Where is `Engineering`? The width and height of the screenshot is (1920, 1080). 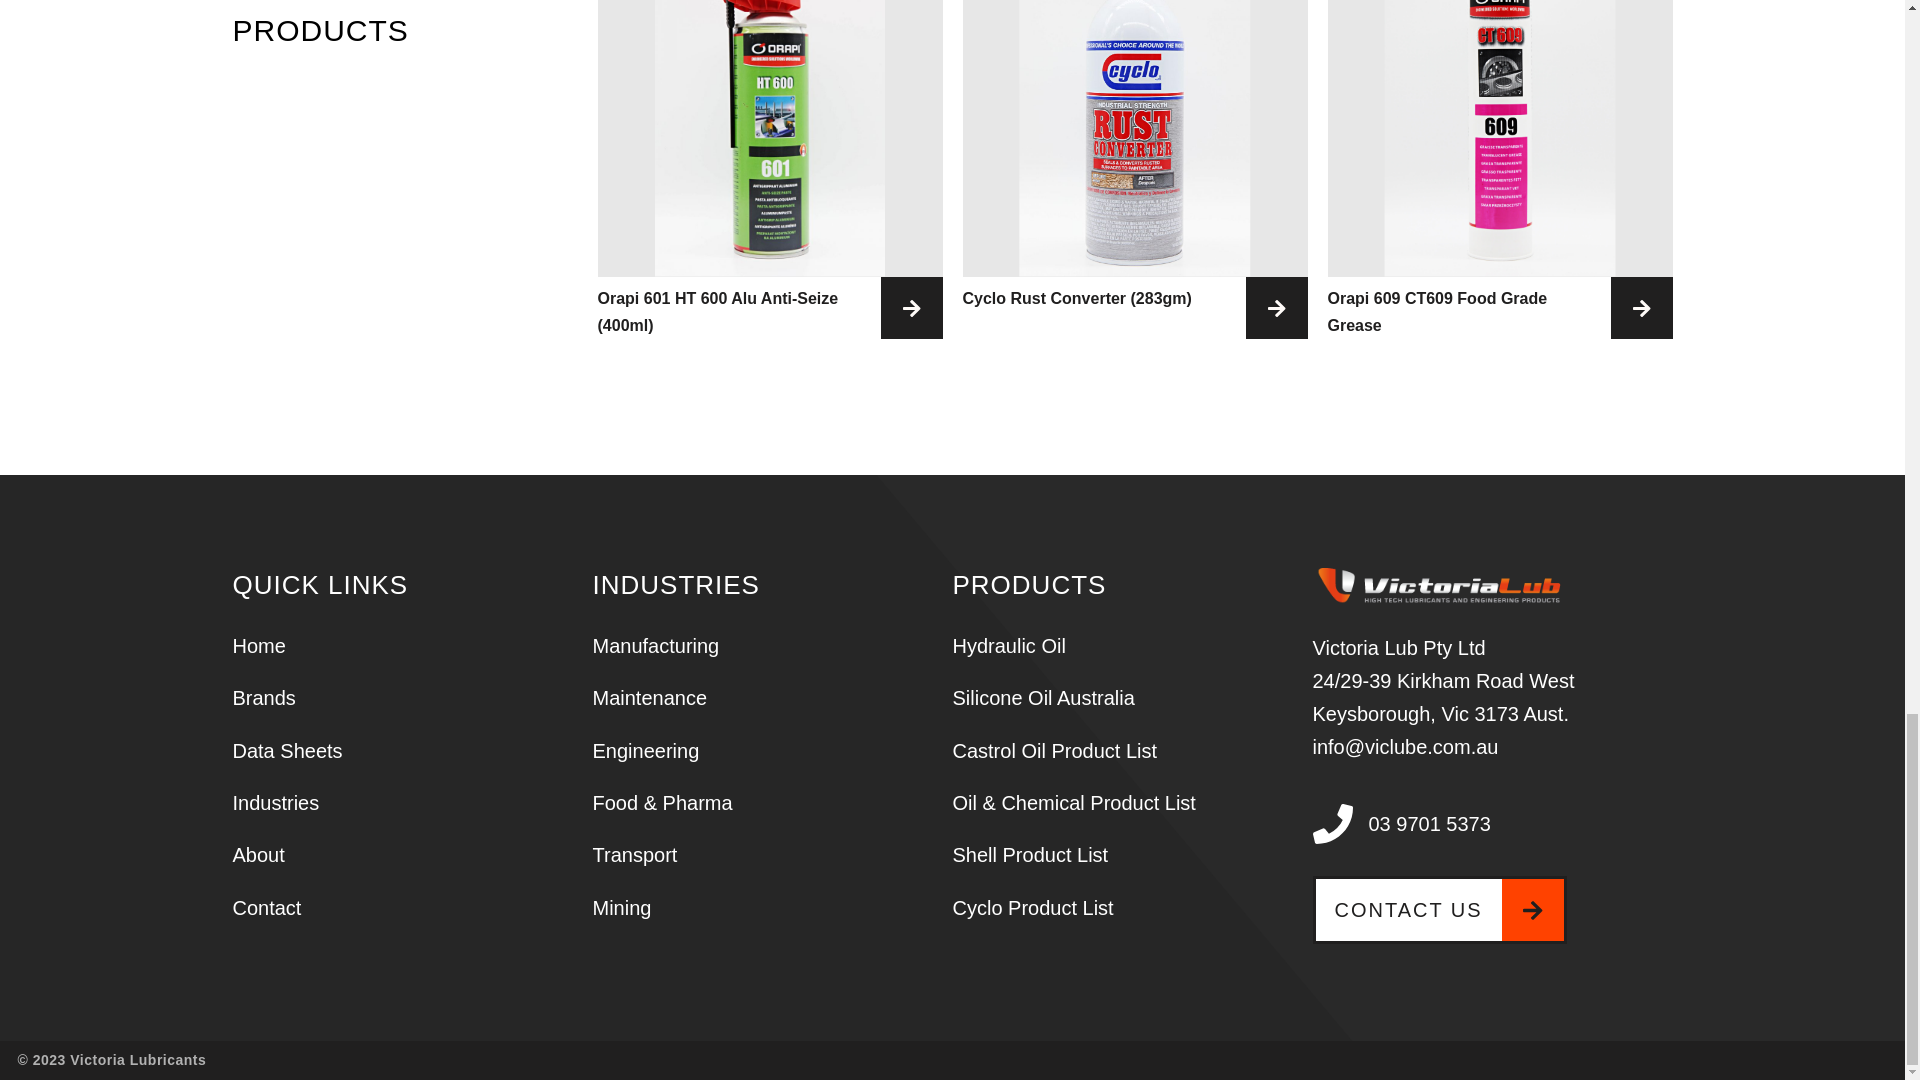 Engineering is located at coordinates (644, 750).